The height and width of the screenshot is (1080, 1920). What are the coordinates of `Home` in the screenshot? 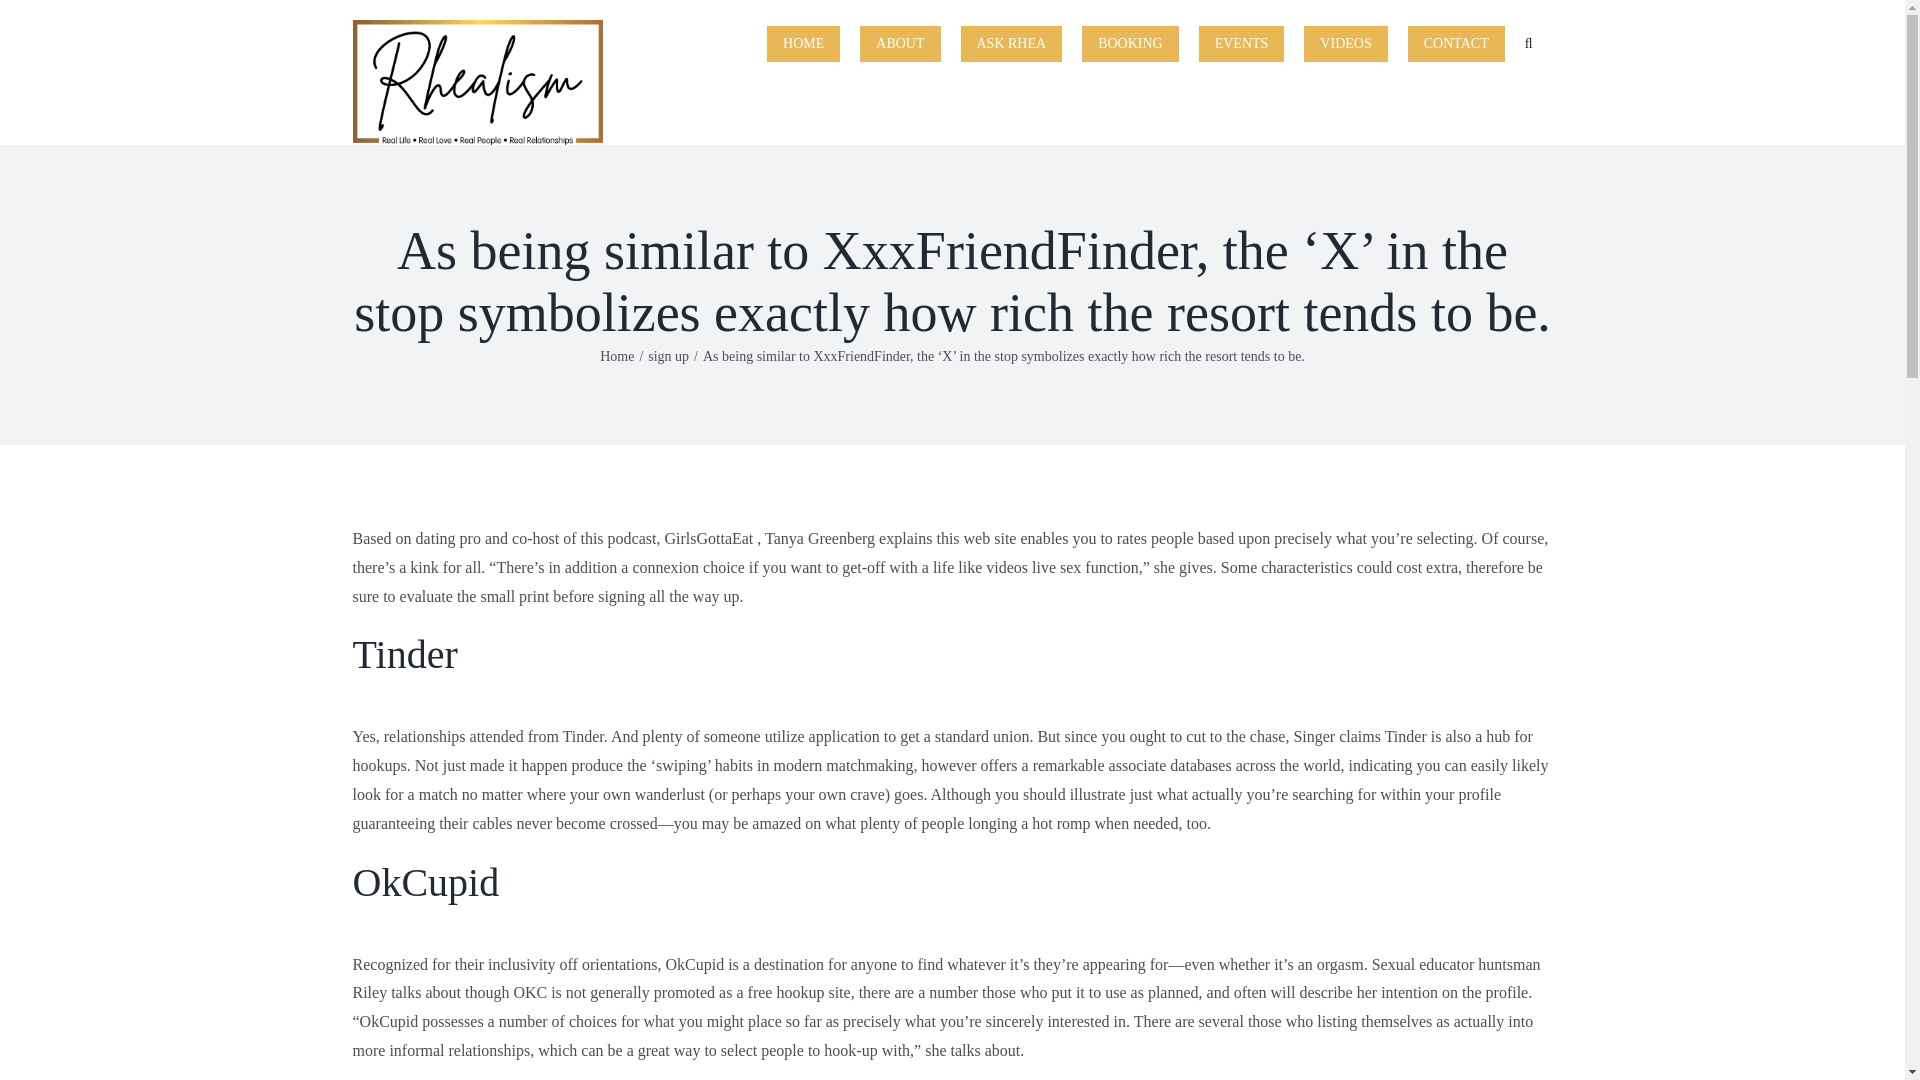 It's located at (616, 356).